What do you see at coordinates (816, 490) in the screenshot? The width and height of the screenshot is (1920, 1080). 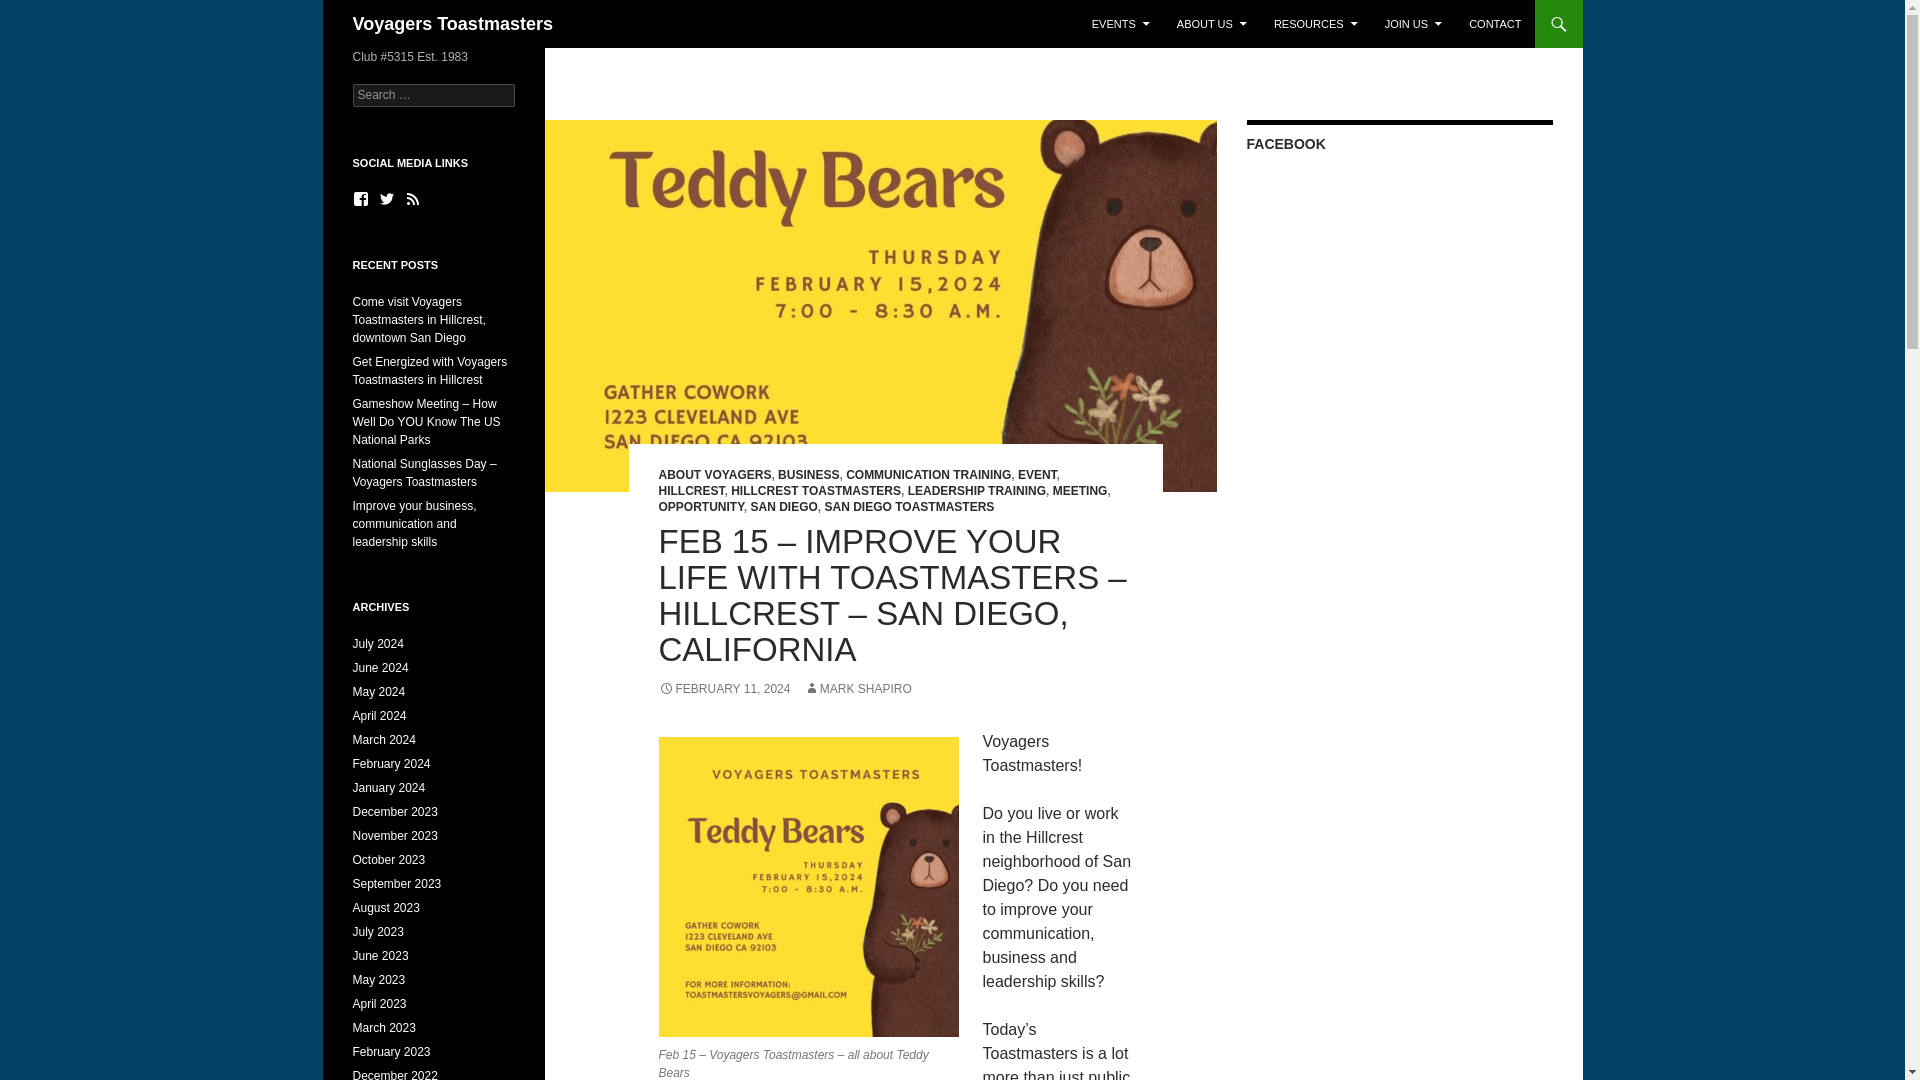 I see `HILLCREST TOASTMASTERS` at bounding box center [816, 490].